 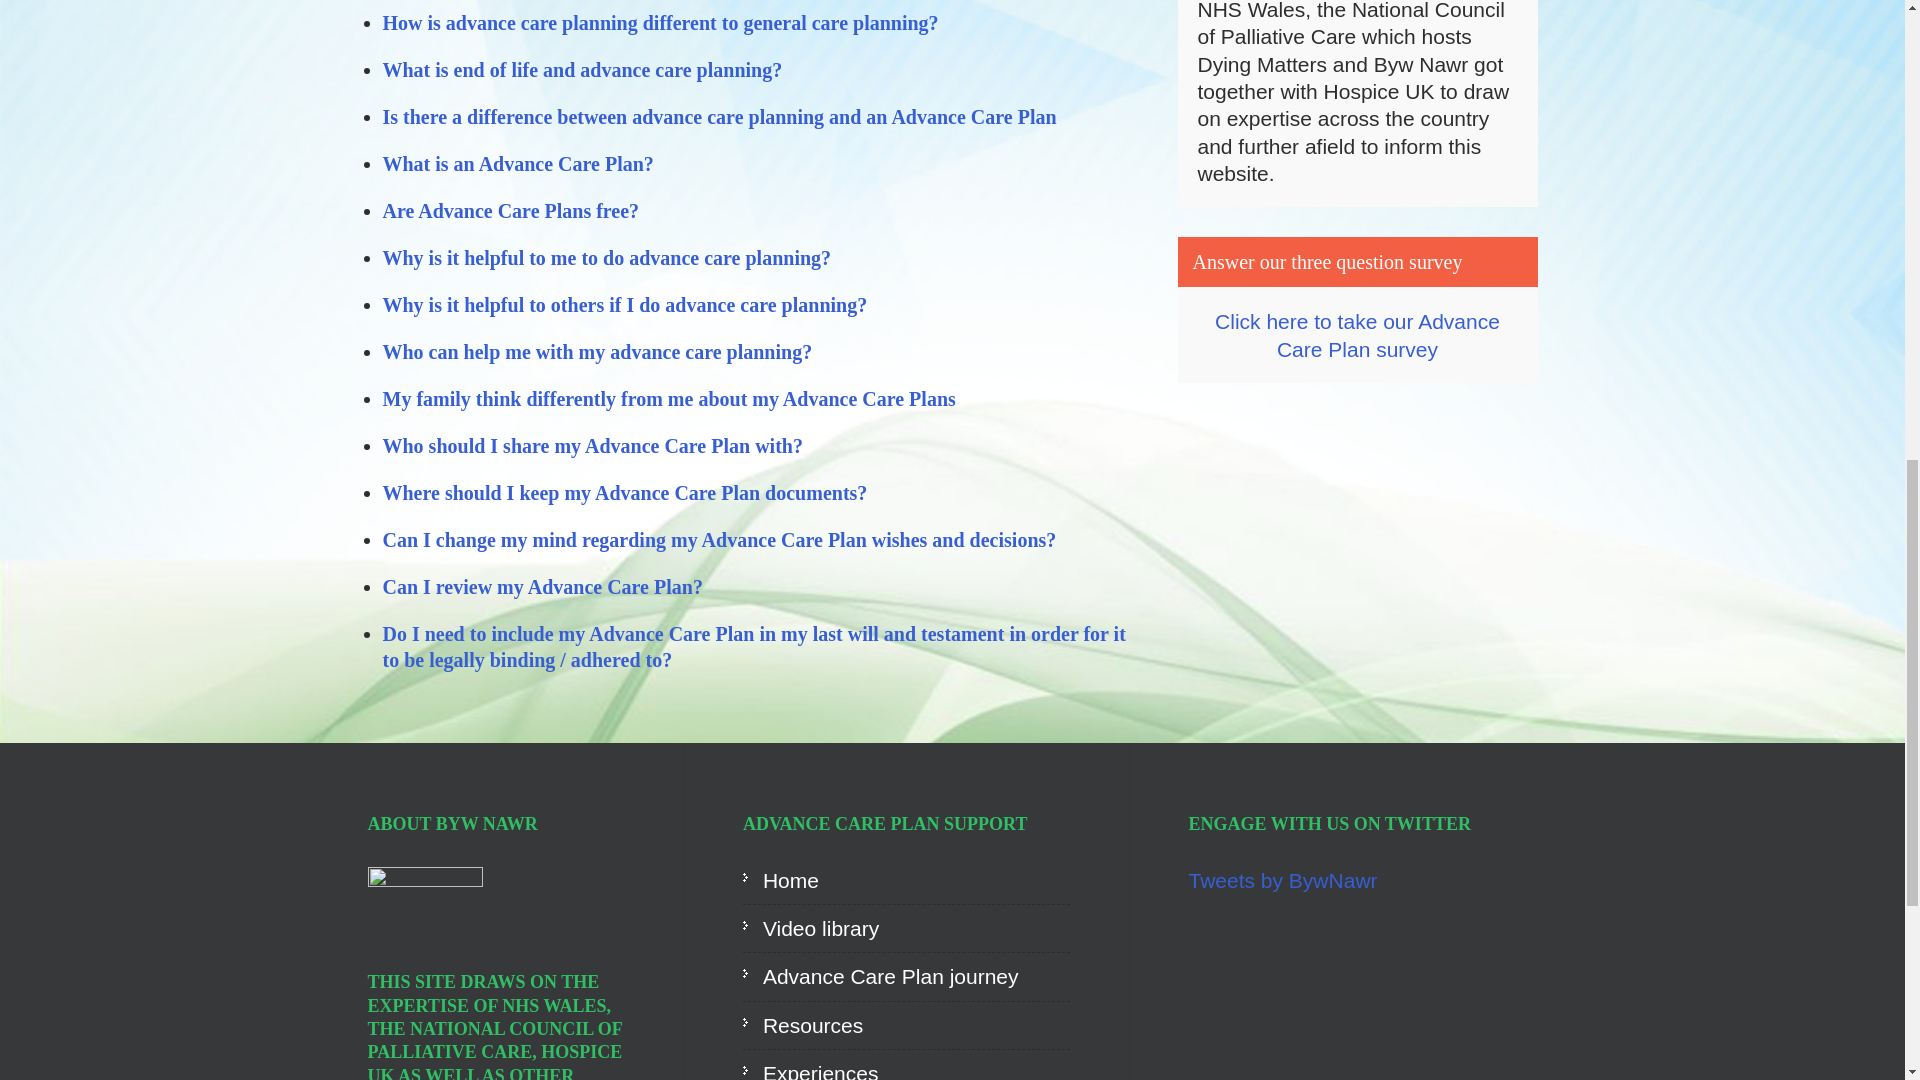 What do you see at coordinates (624, 492) in the screenshot?
I see `Where should I keep my Advance Care Plan documents?` at bounding box center [624, 492].